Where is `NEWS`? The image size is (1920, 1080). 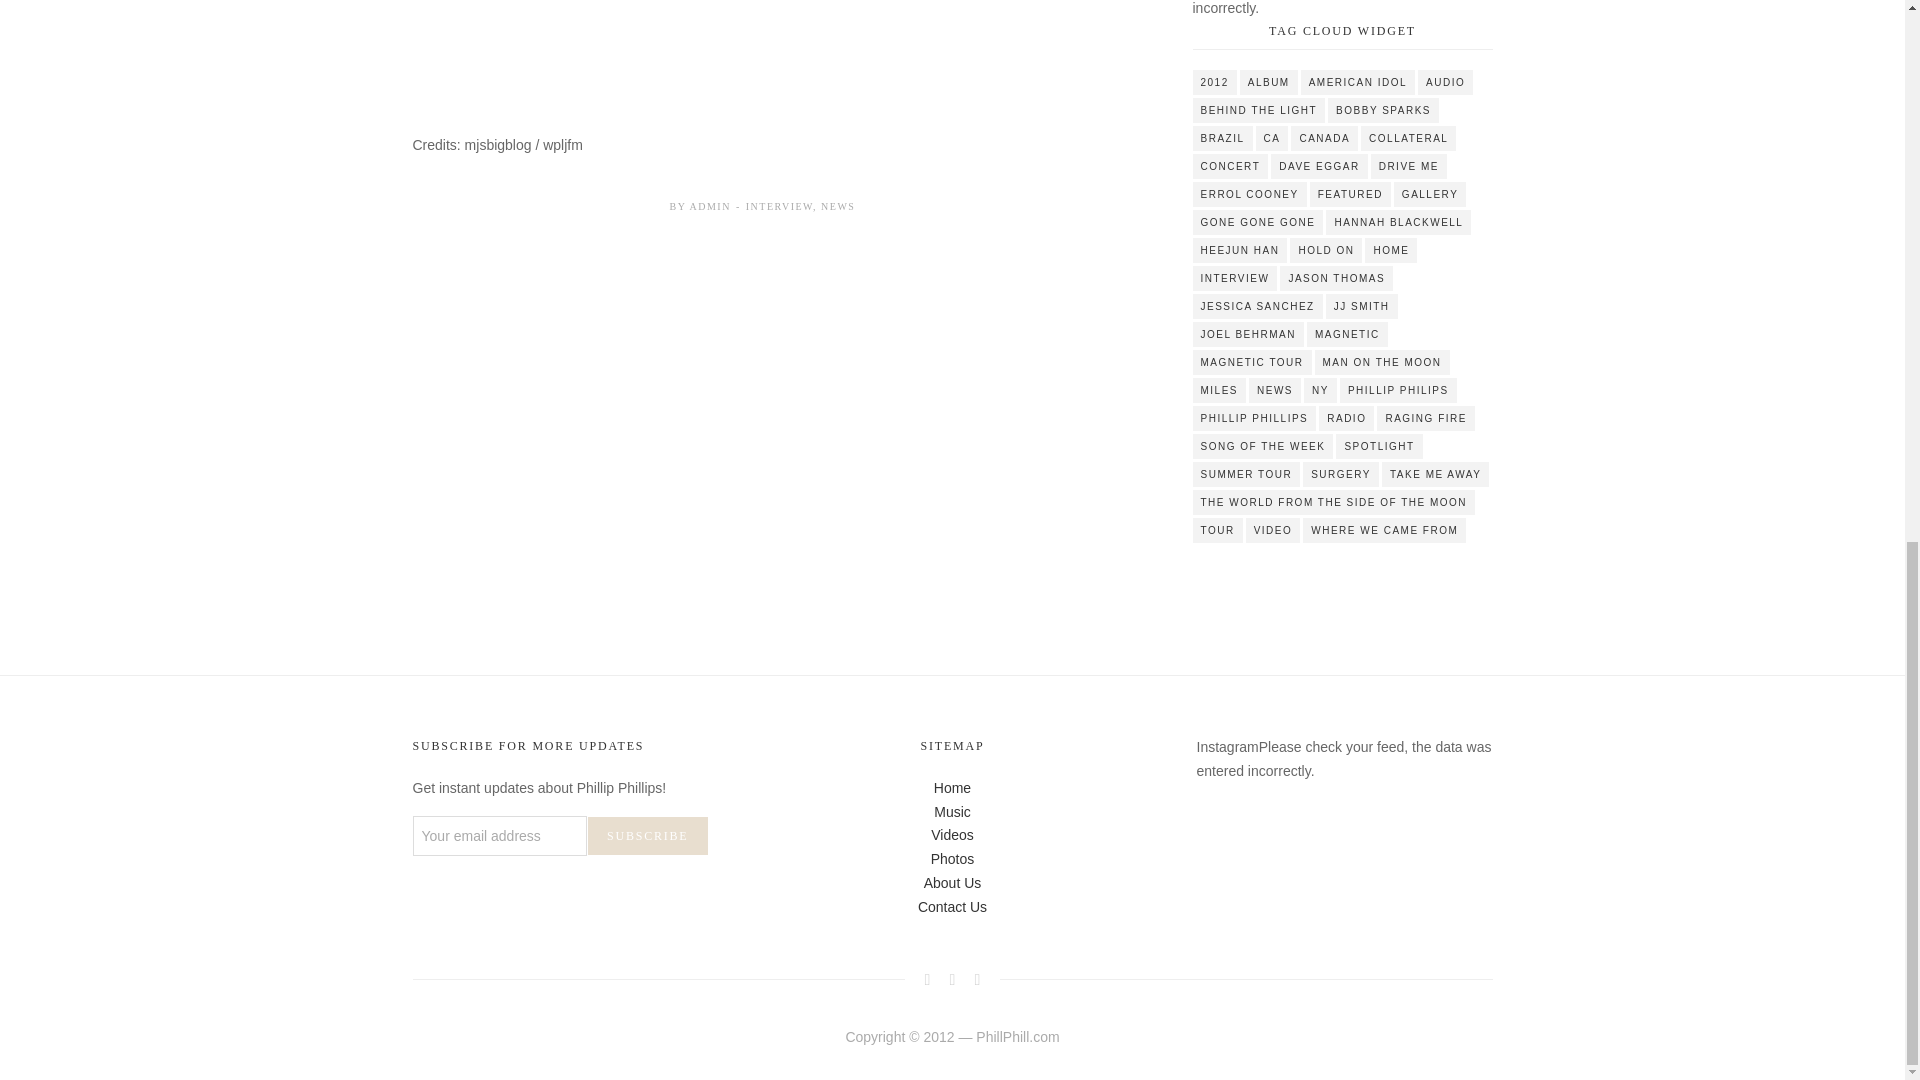 NEWS is located at coordinates (838, 206).